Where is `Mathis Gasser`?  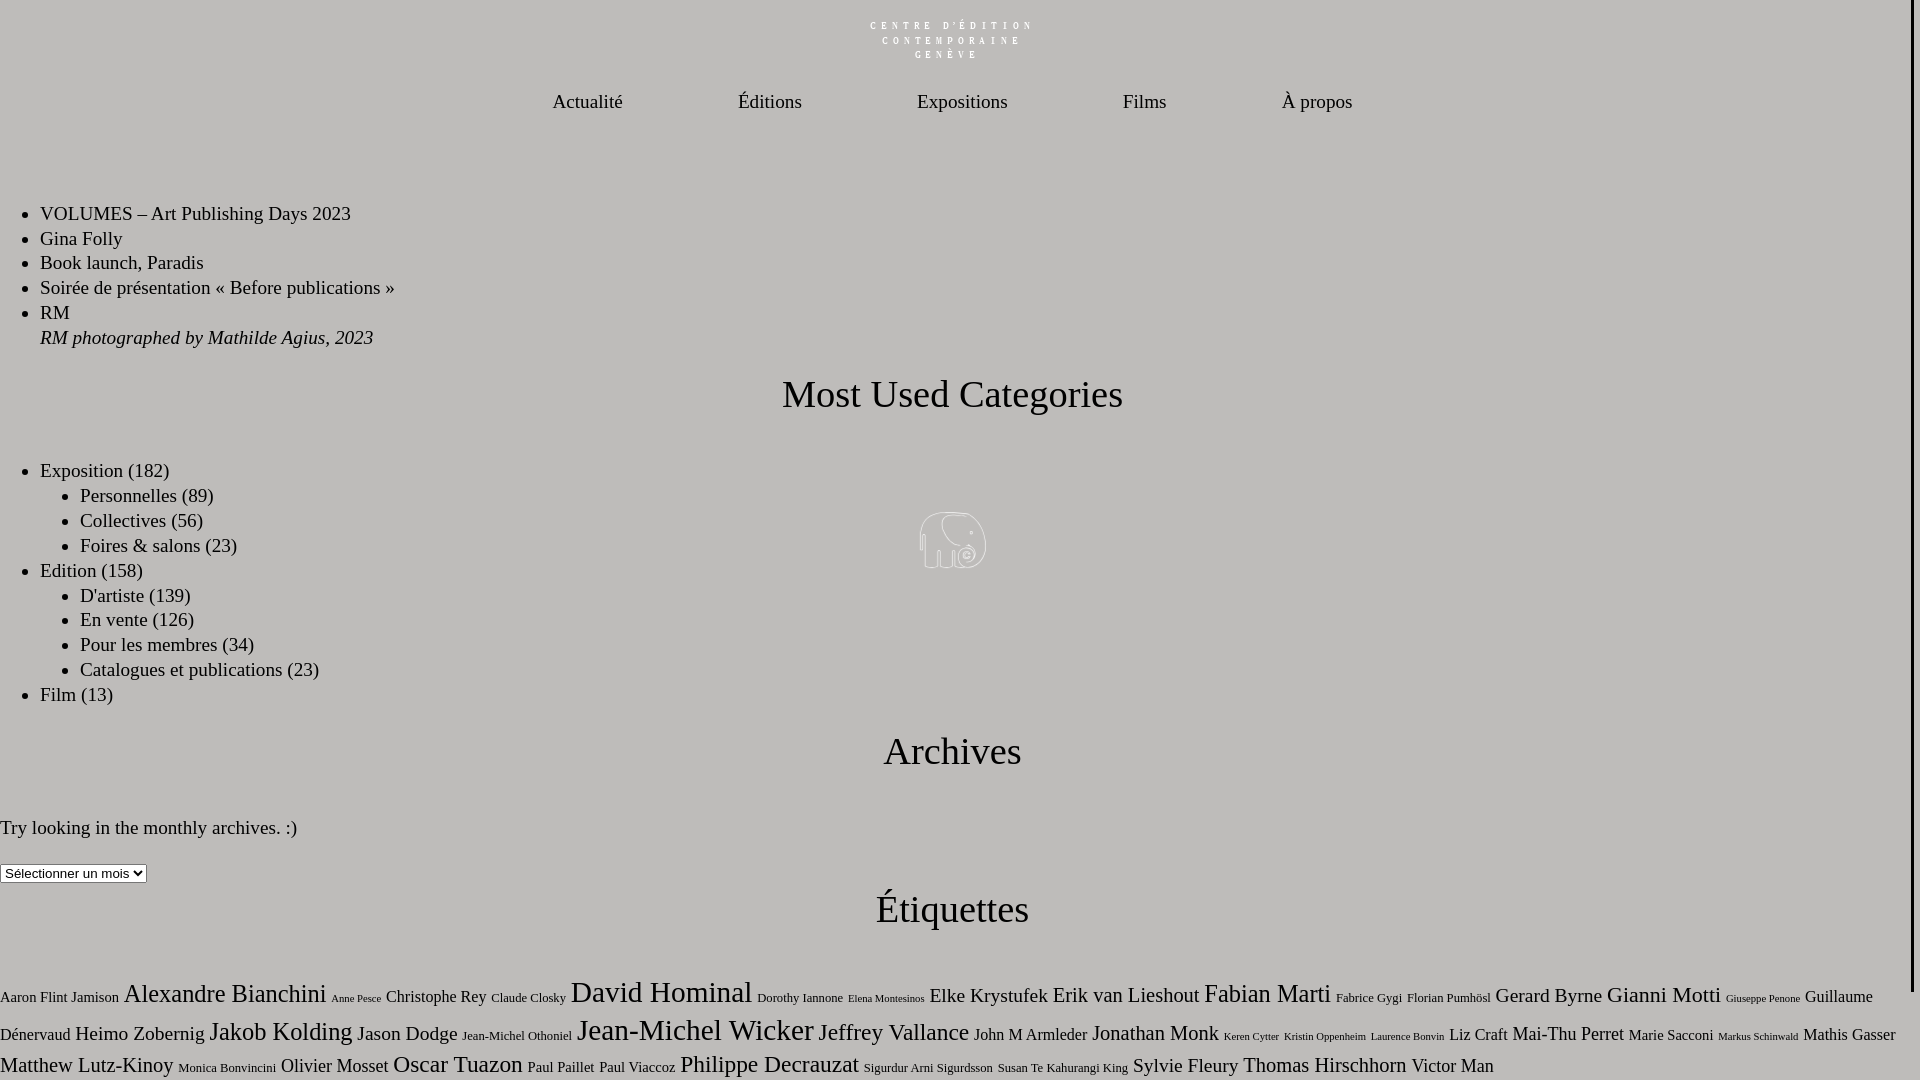 Mathis Gasser is located at coordinates (1849, 1034).